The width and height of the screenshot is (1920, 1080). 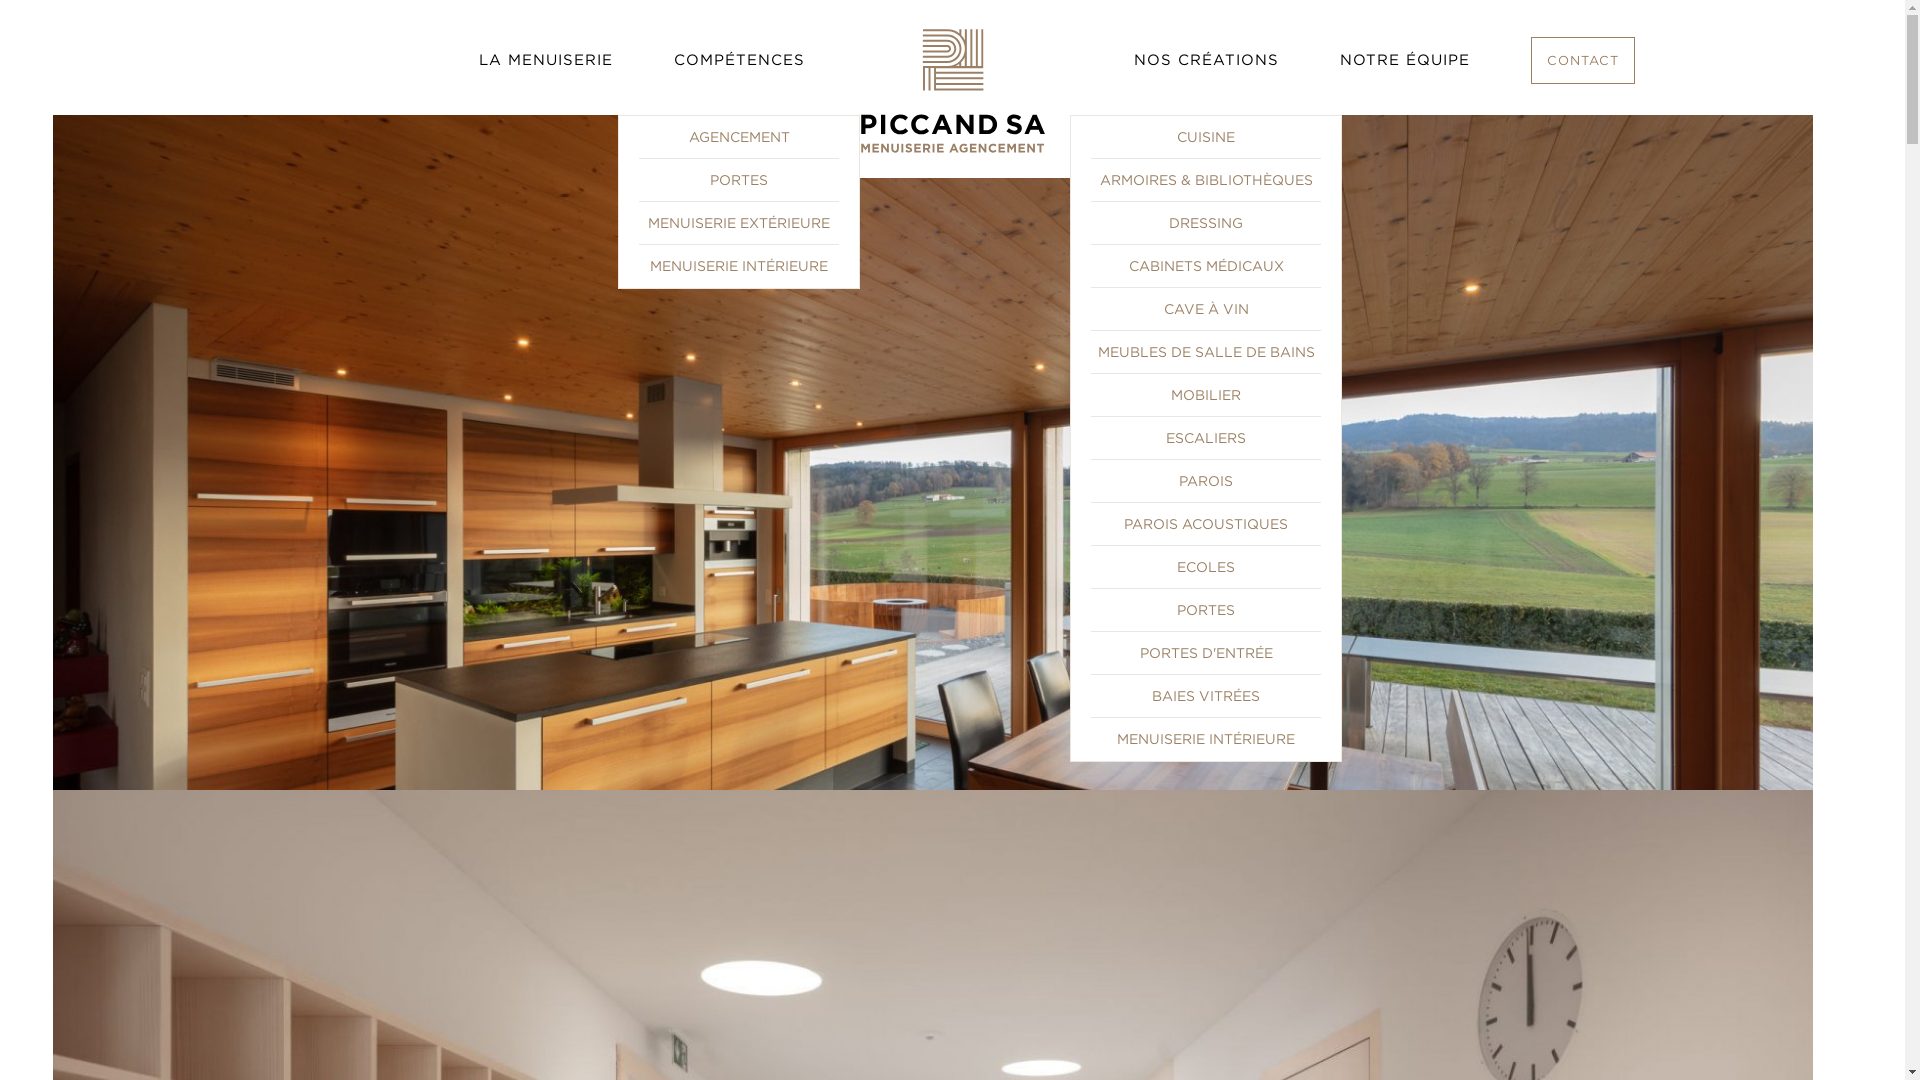 What do you see at coordinates (1582, 60) in the screenshot?
I see `CONTACT` at bounding box center [1582, 60].